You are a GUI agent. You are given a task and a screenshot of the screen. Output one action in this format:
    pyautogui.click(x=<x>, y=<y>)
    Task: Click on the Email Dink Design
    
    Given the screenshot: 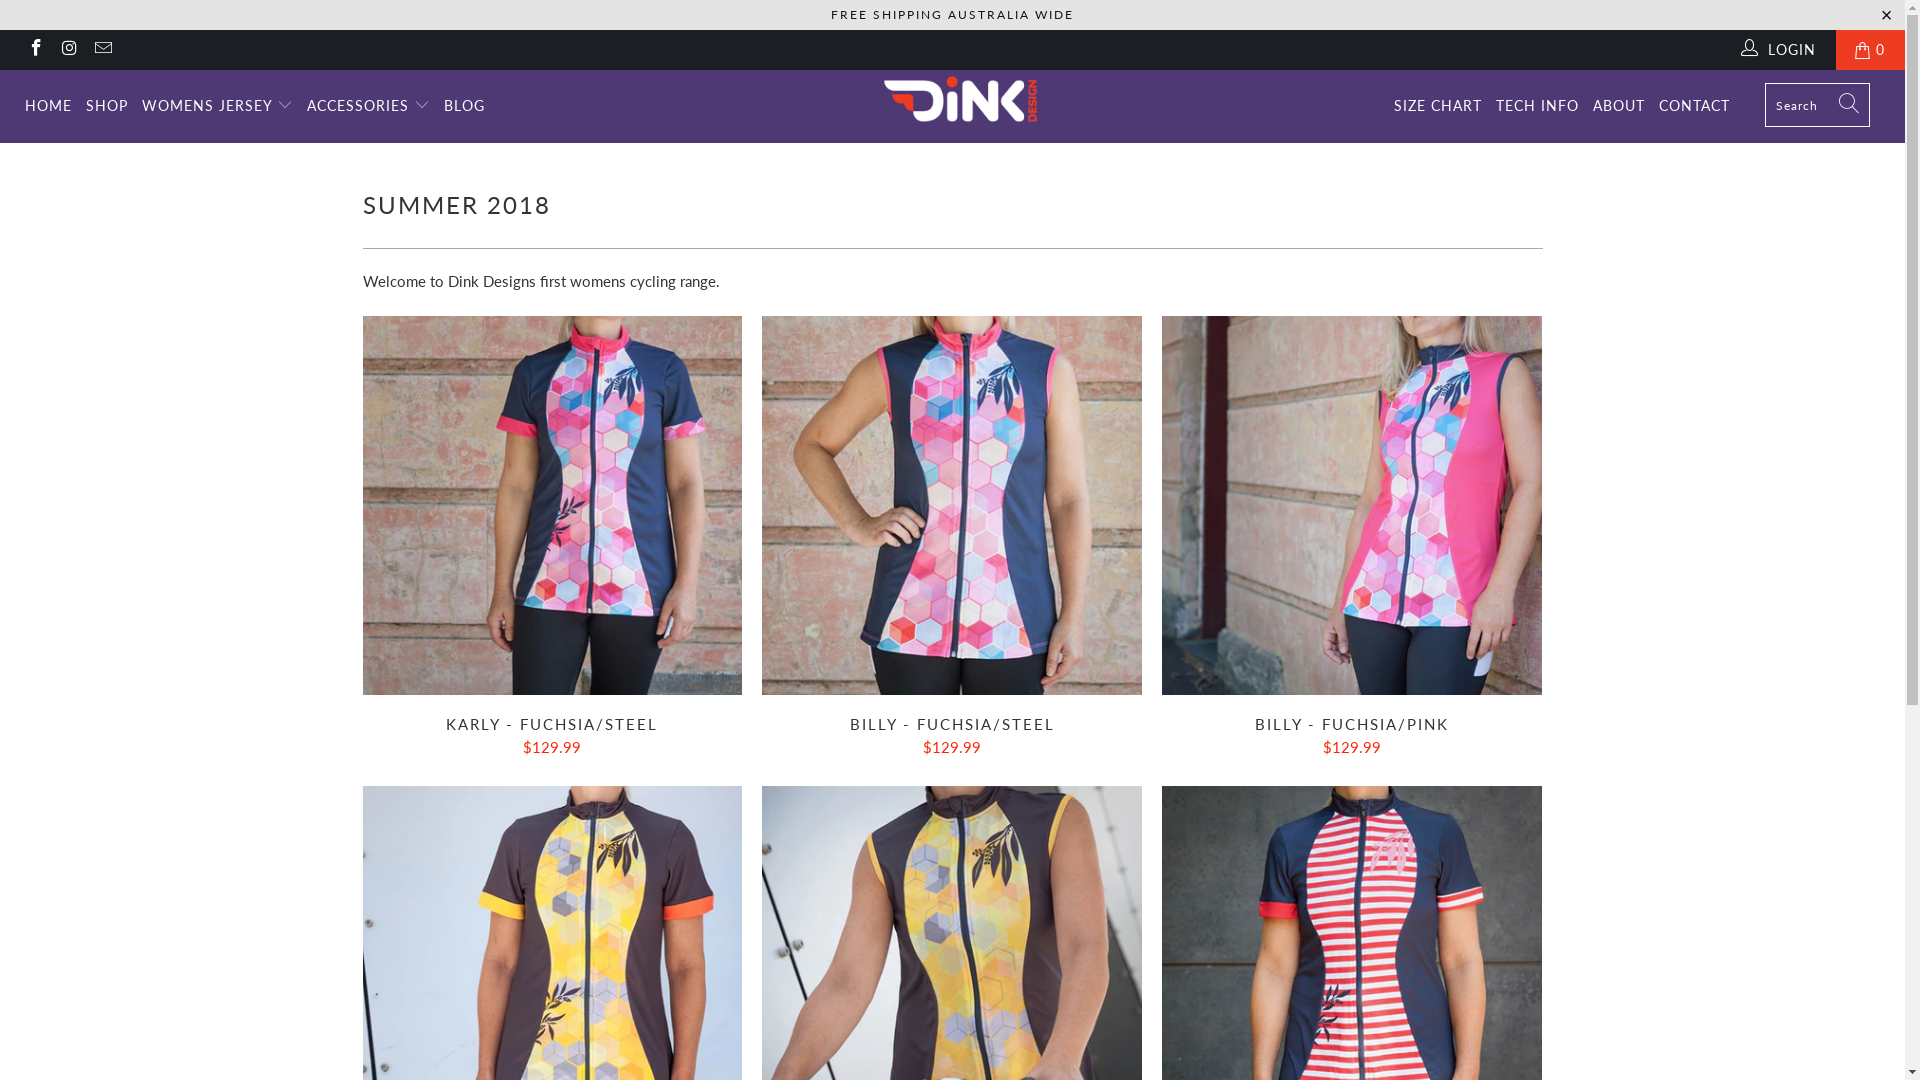 What is the action you would take?
    pyautogui.click(x=102, y=50)
    